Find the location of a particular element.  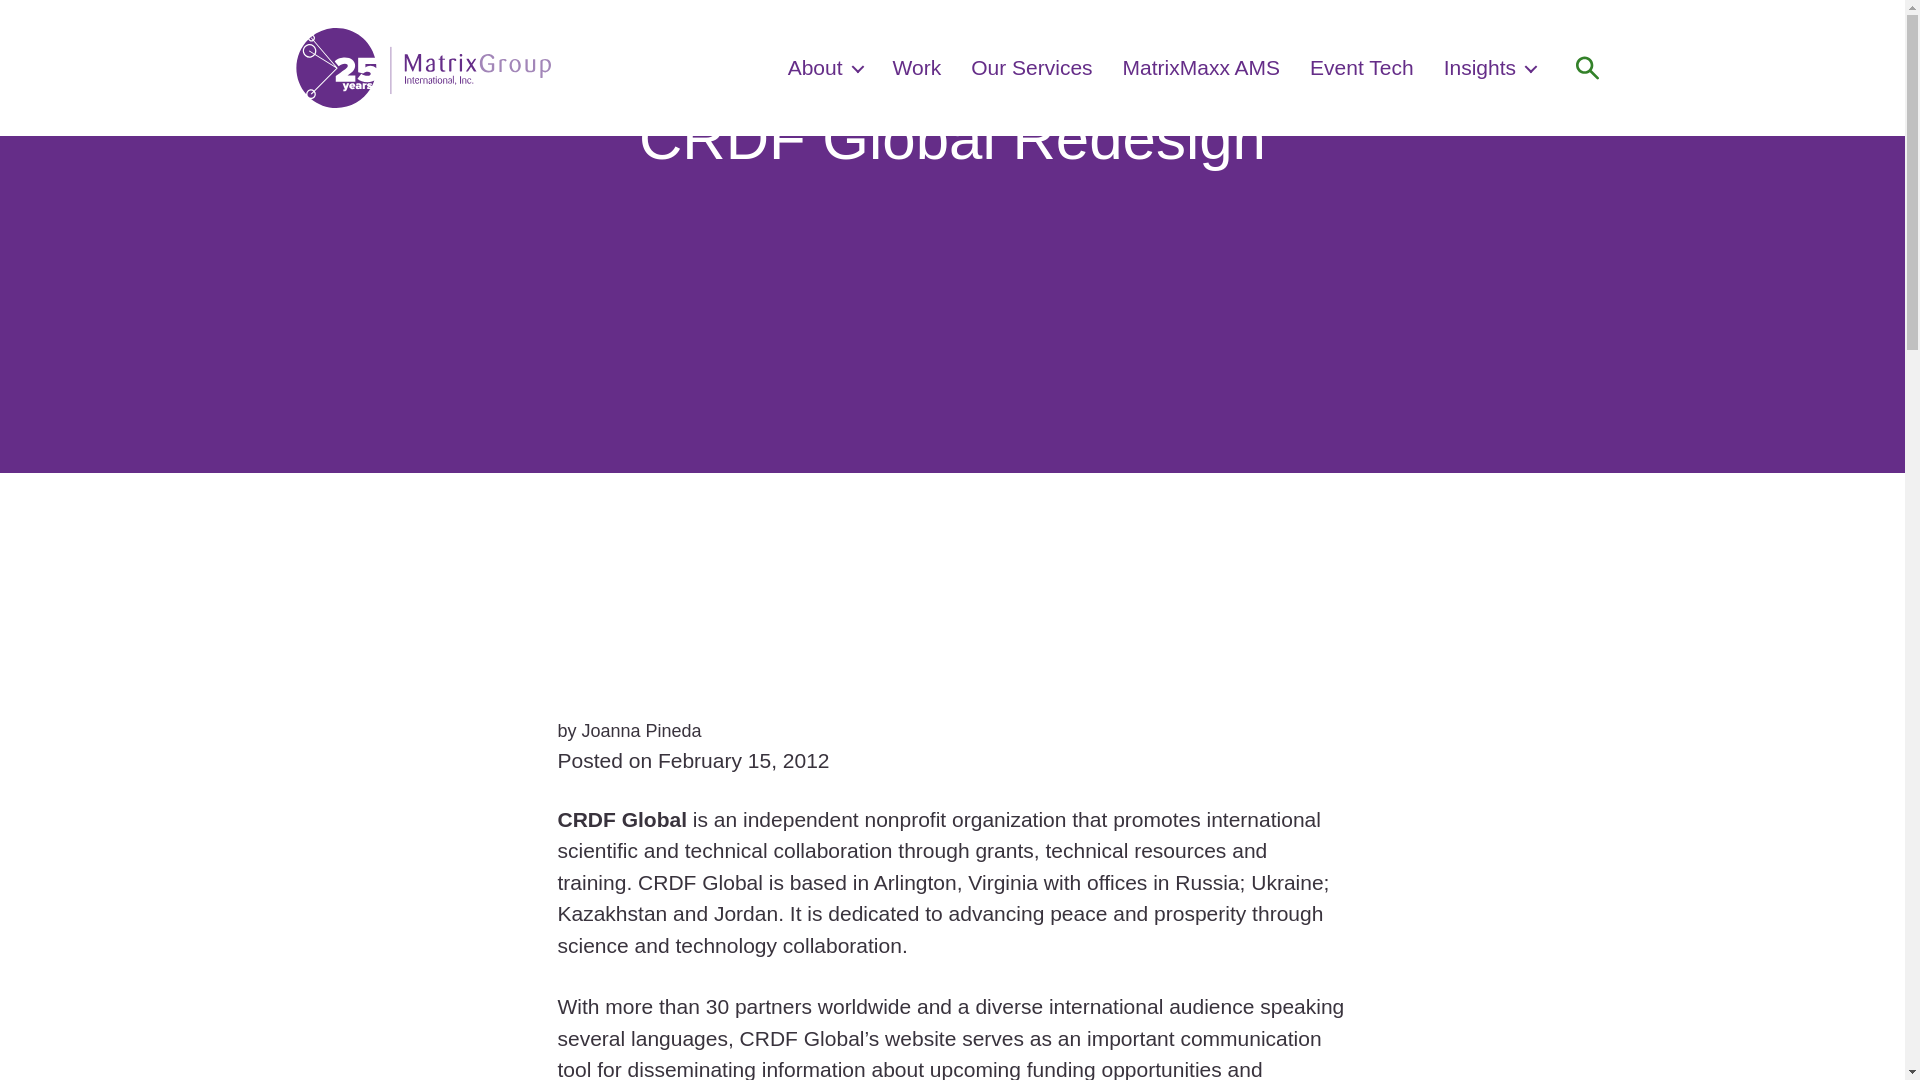

About is located at coordinates (824, 67).